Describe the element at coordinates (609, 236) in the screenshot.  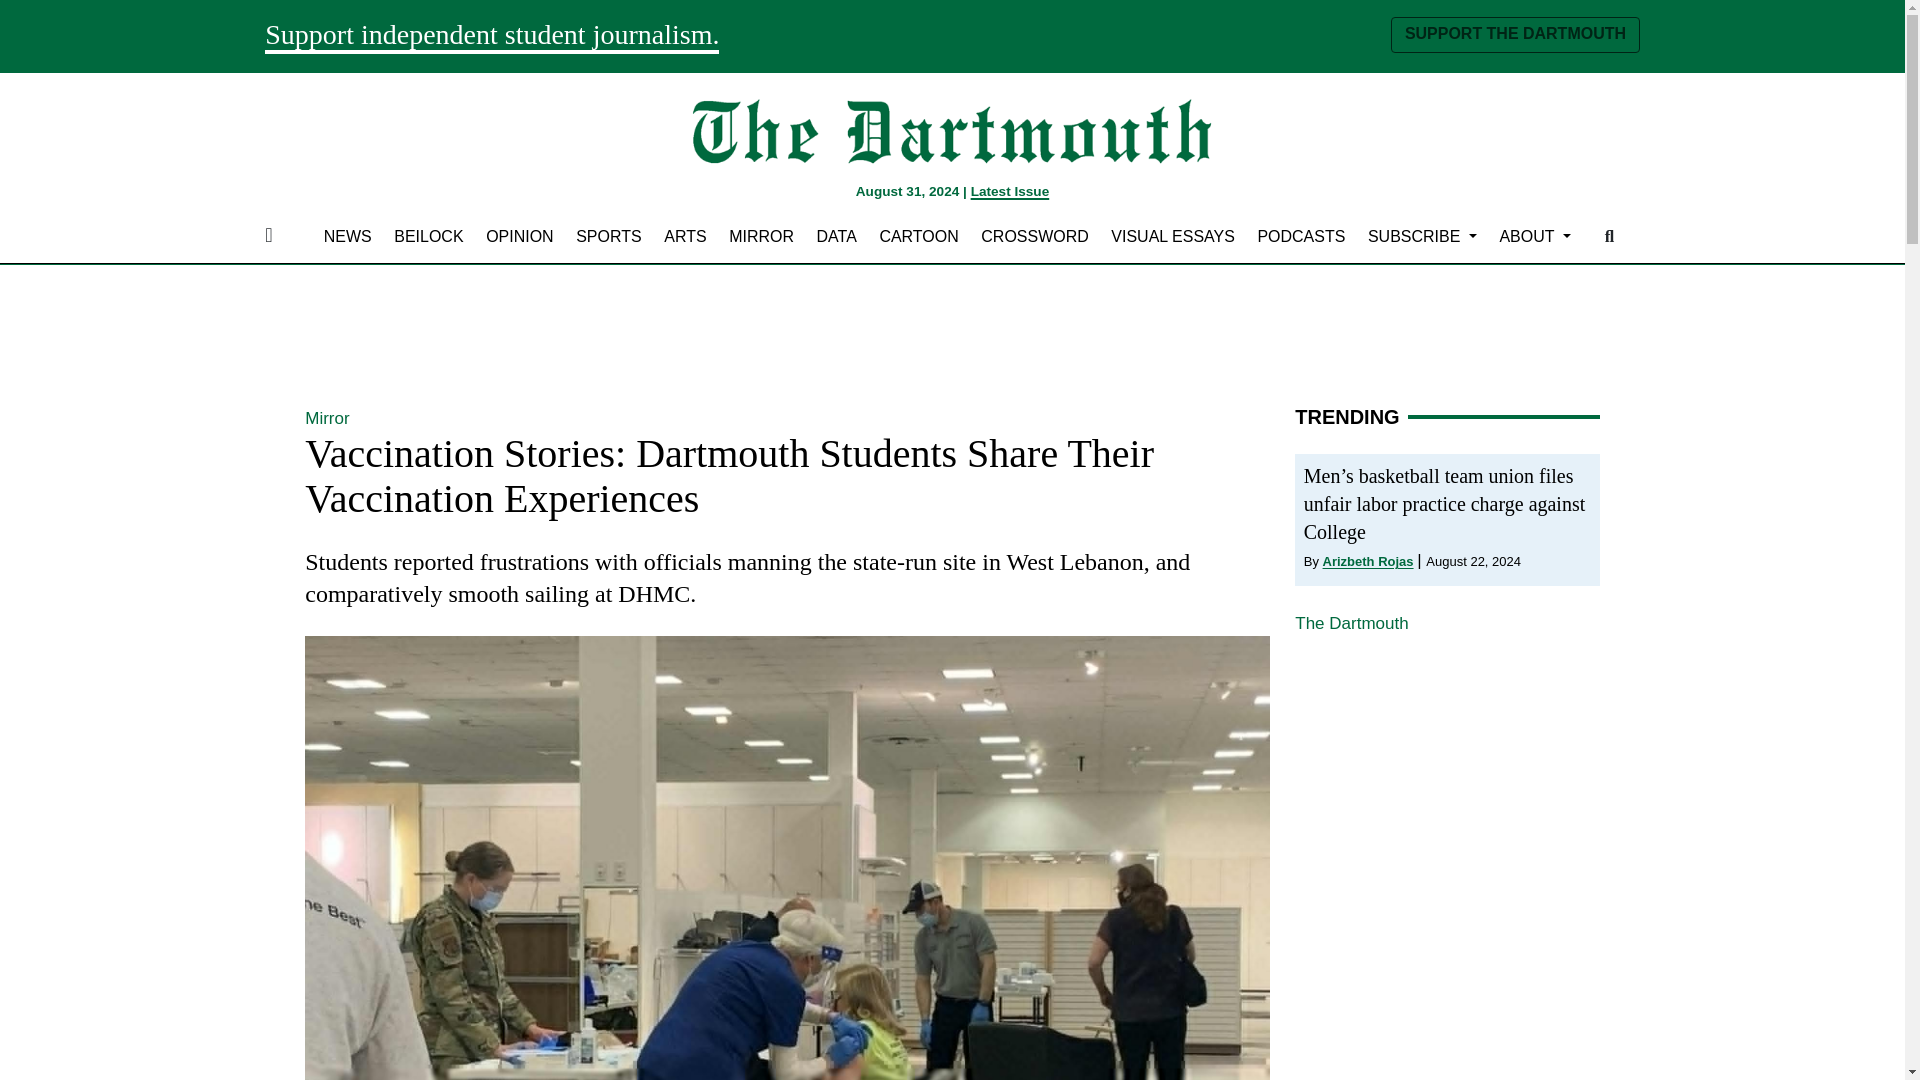
I see `SPORTS` at that location.